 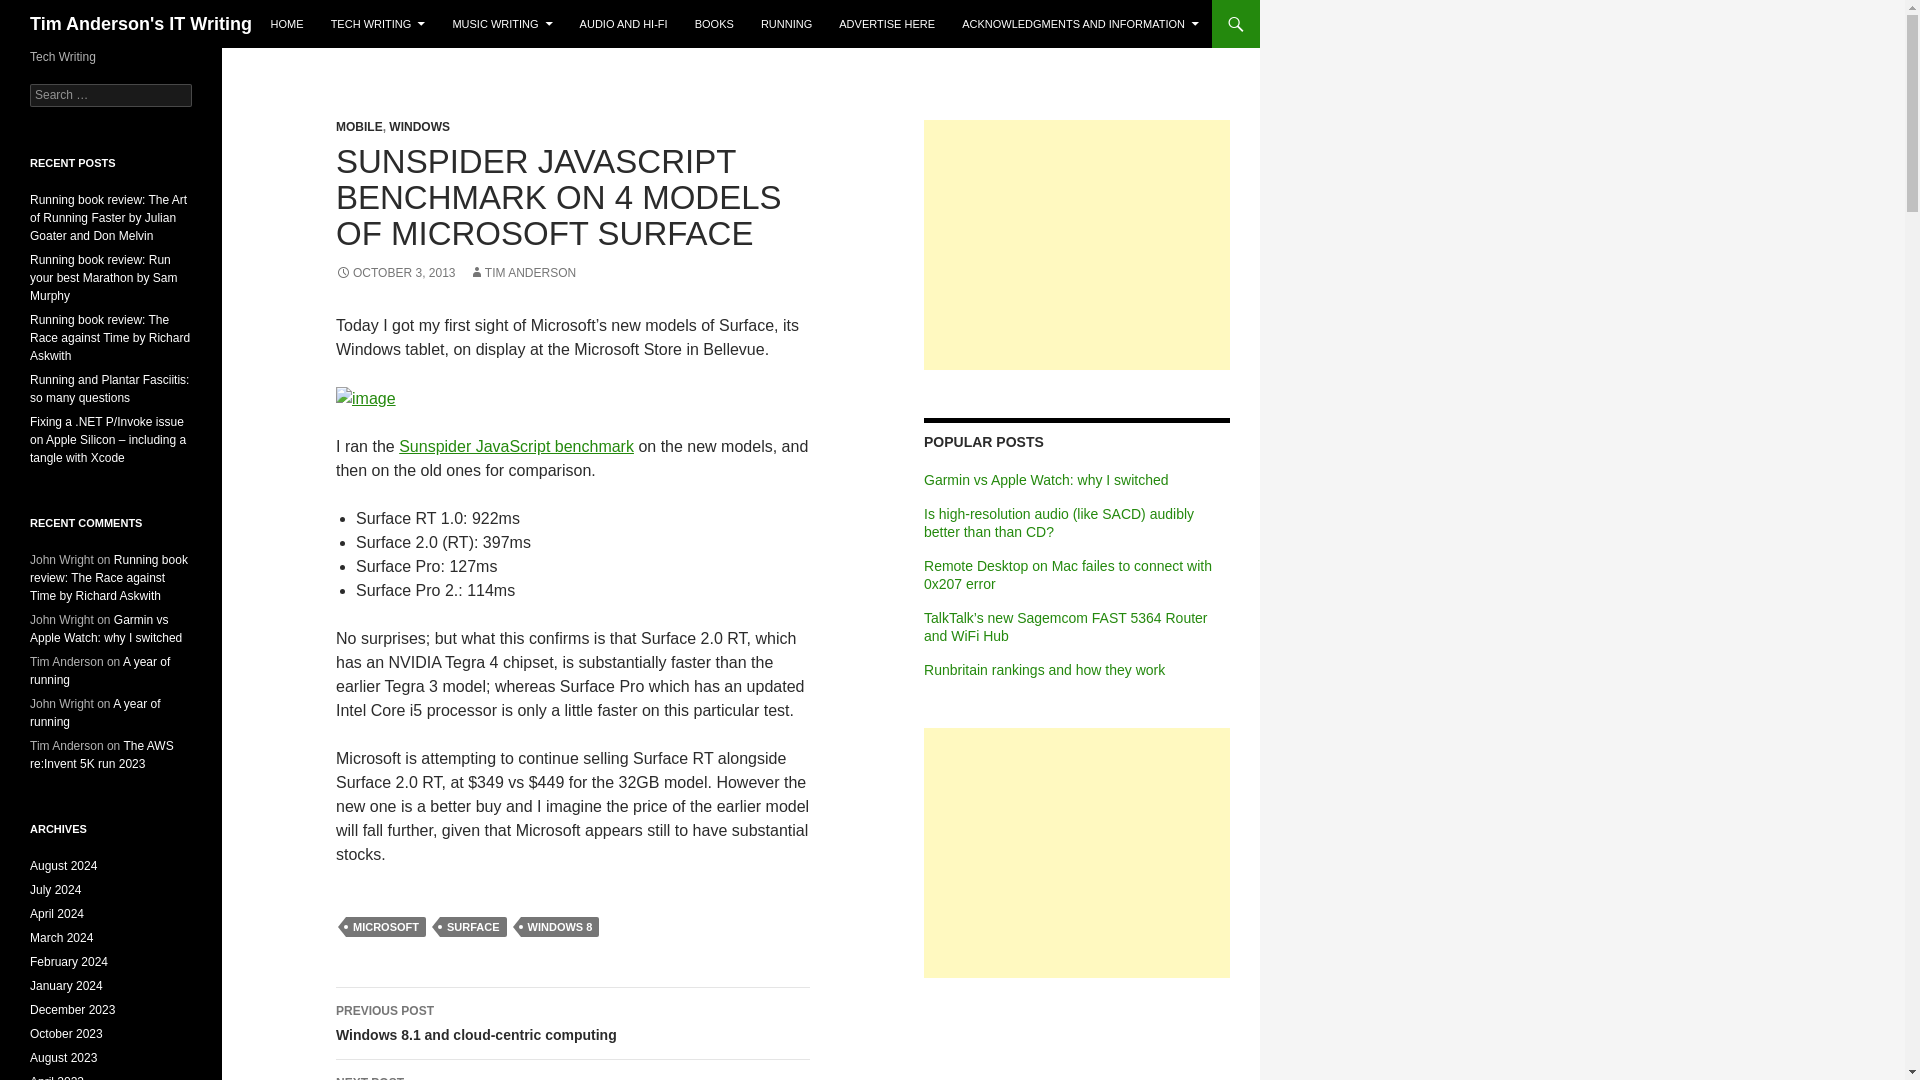 I want to click on OCTOBER 3, 2013, so click(x=516, y=446).